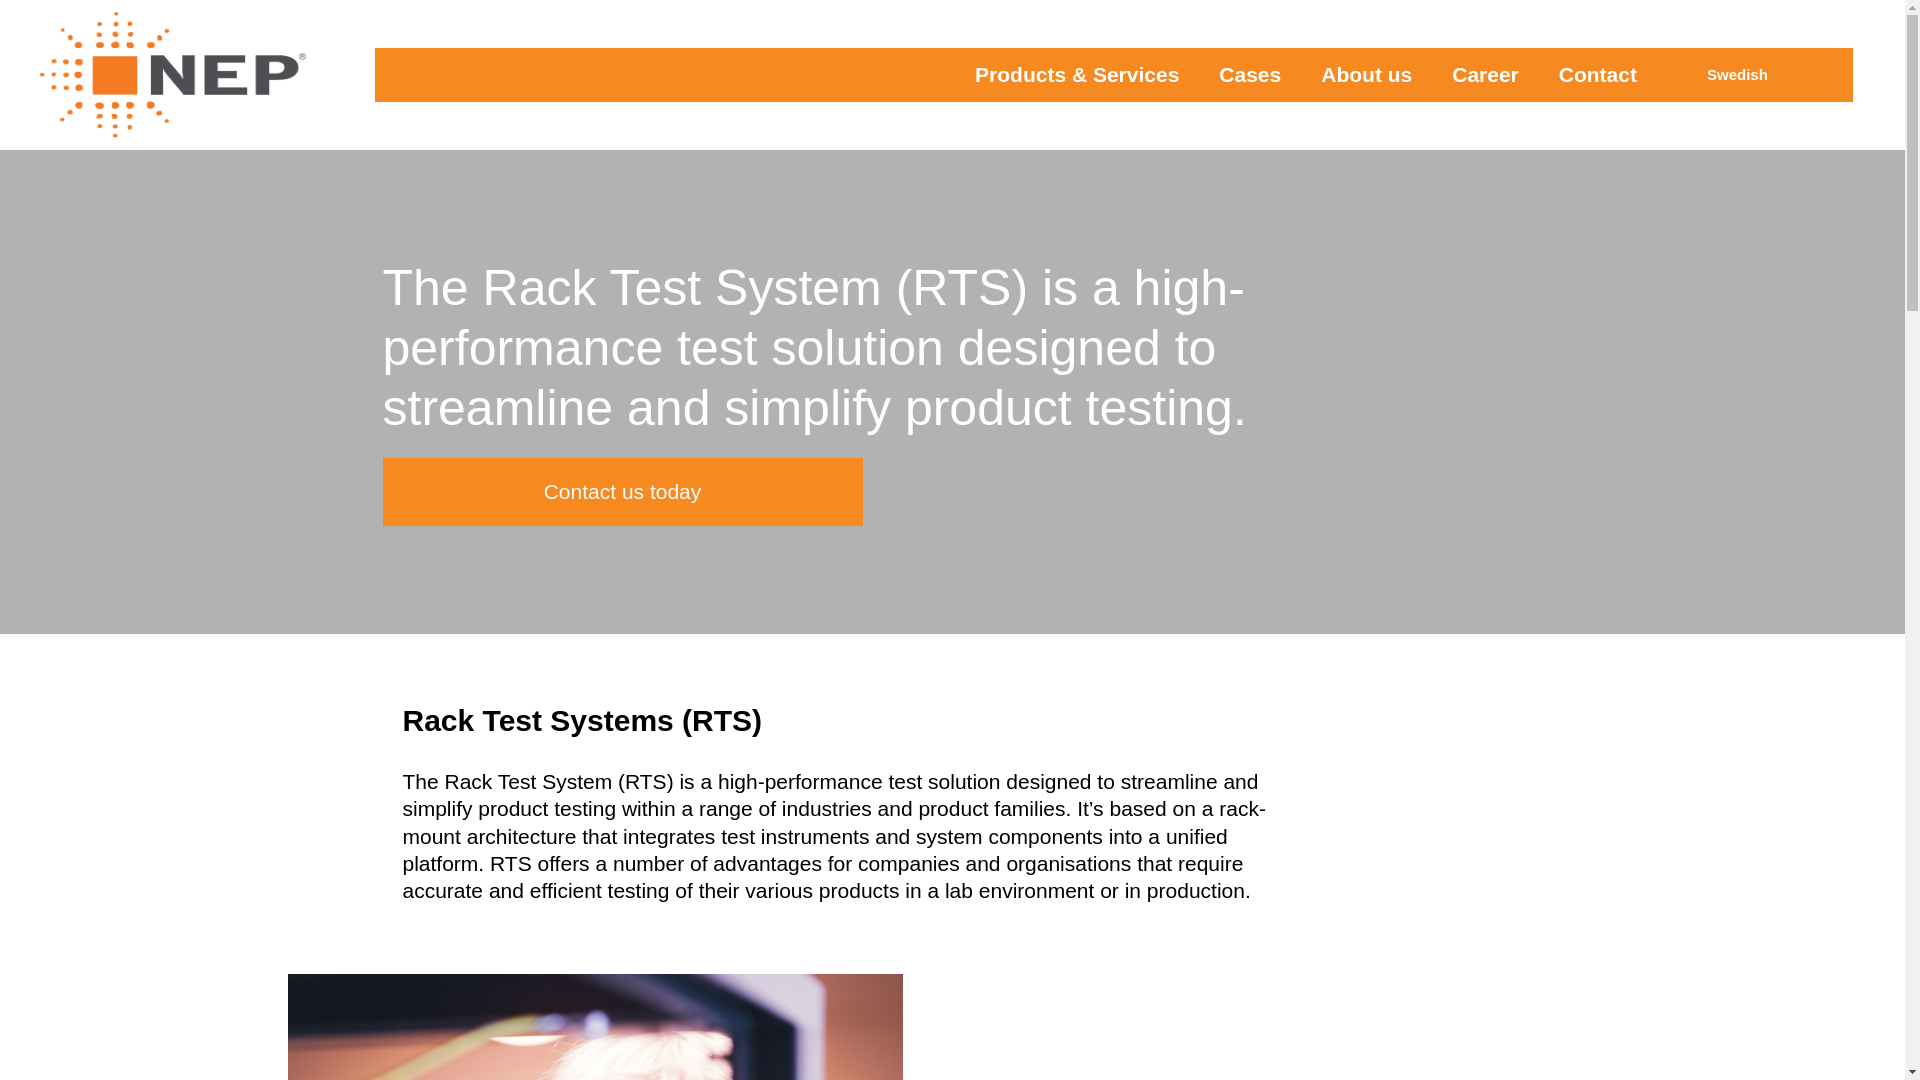 The image size is (1920, 1080). I want to click on Career, so click(1486, 74).